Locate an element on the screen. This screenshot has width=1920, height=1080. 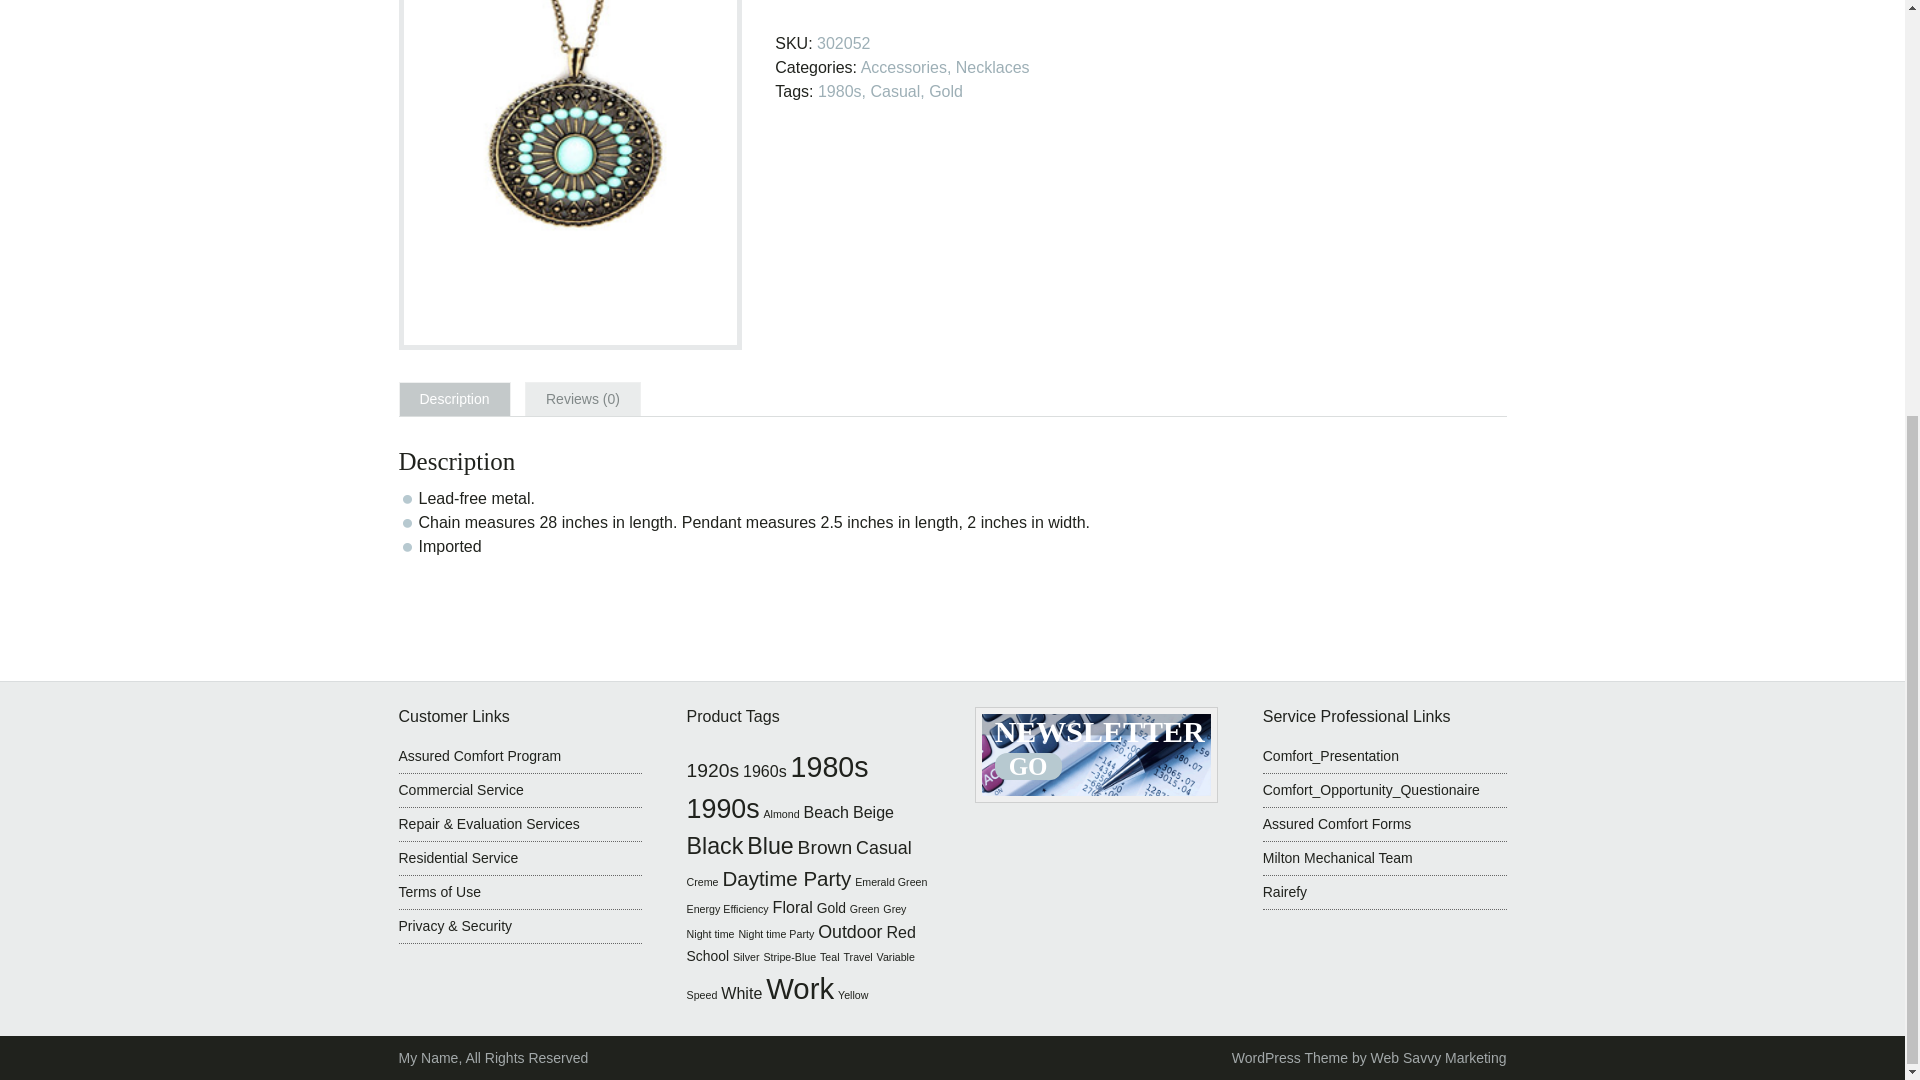
Necklaces is located at coordinates (992, 67).